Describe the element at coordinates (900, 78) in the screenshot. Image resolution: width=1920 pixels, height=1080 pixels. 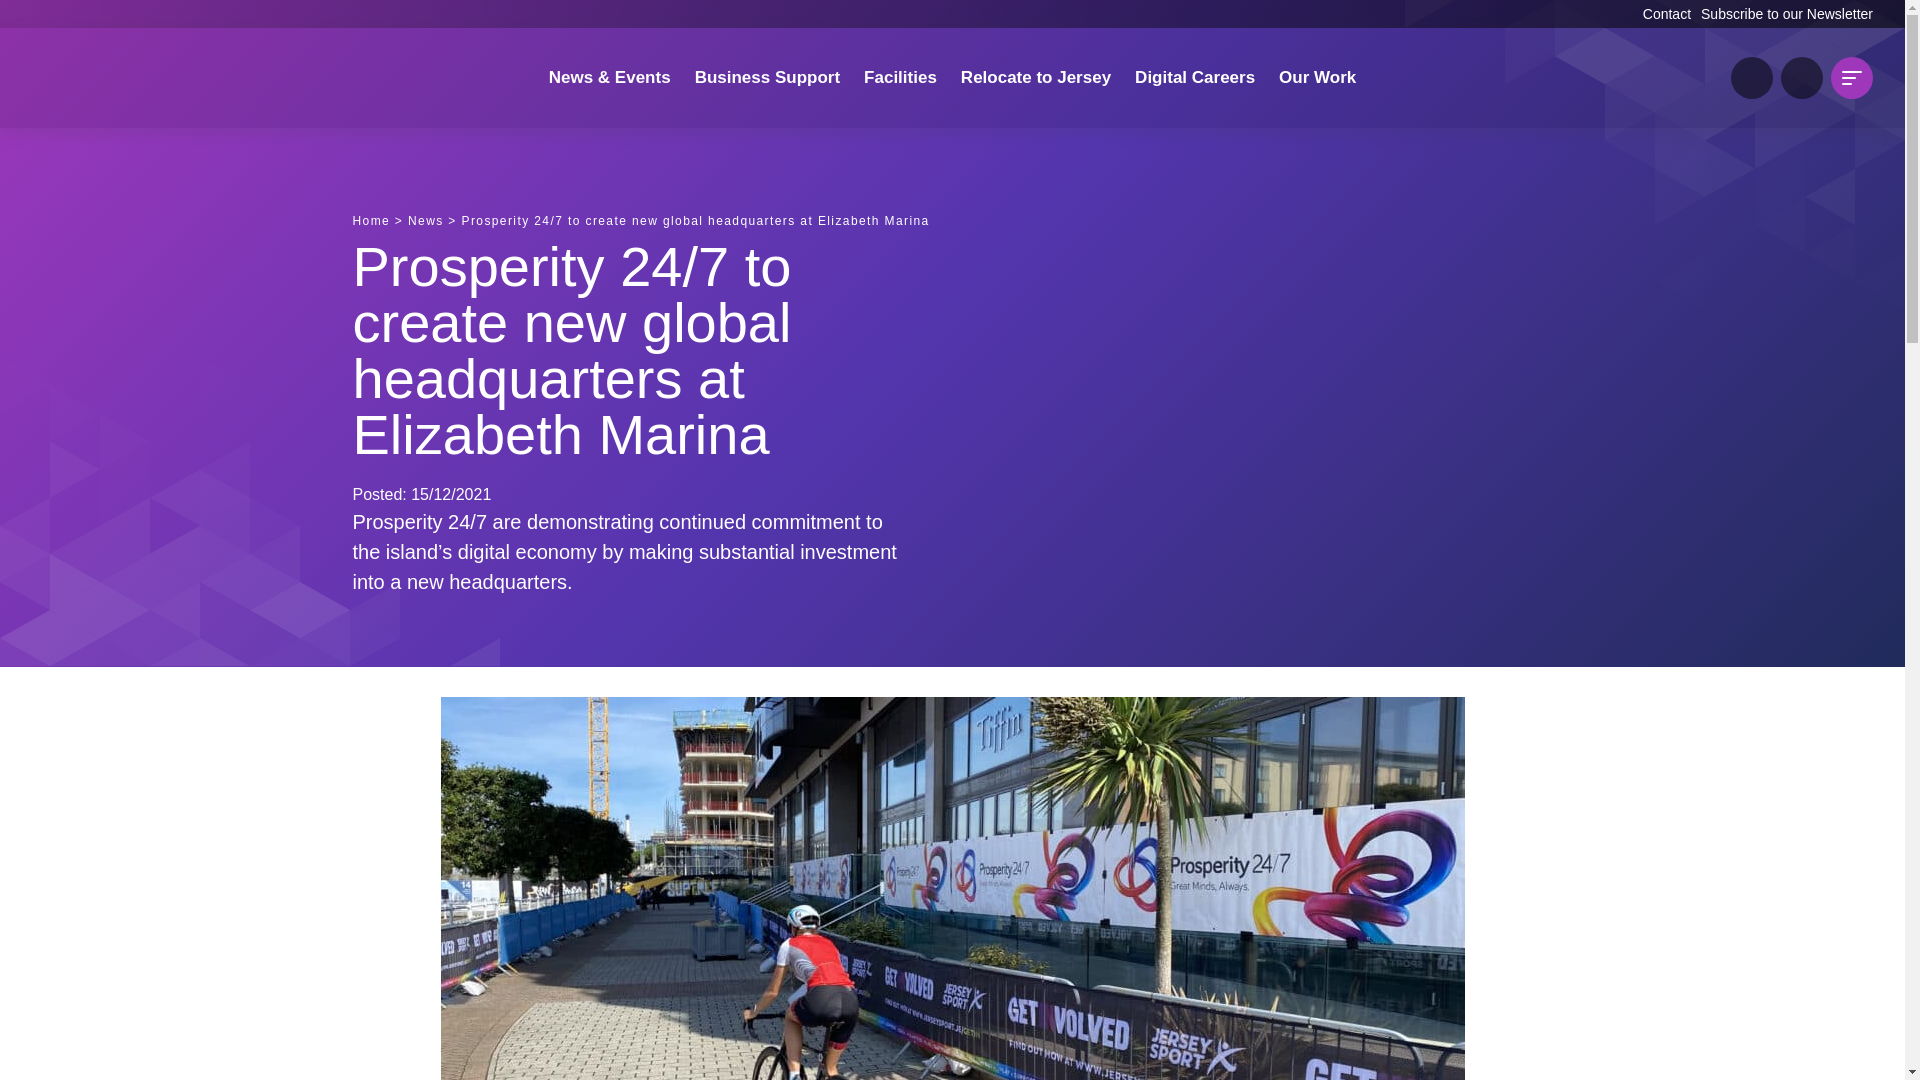
I see `Facilities` at that location.